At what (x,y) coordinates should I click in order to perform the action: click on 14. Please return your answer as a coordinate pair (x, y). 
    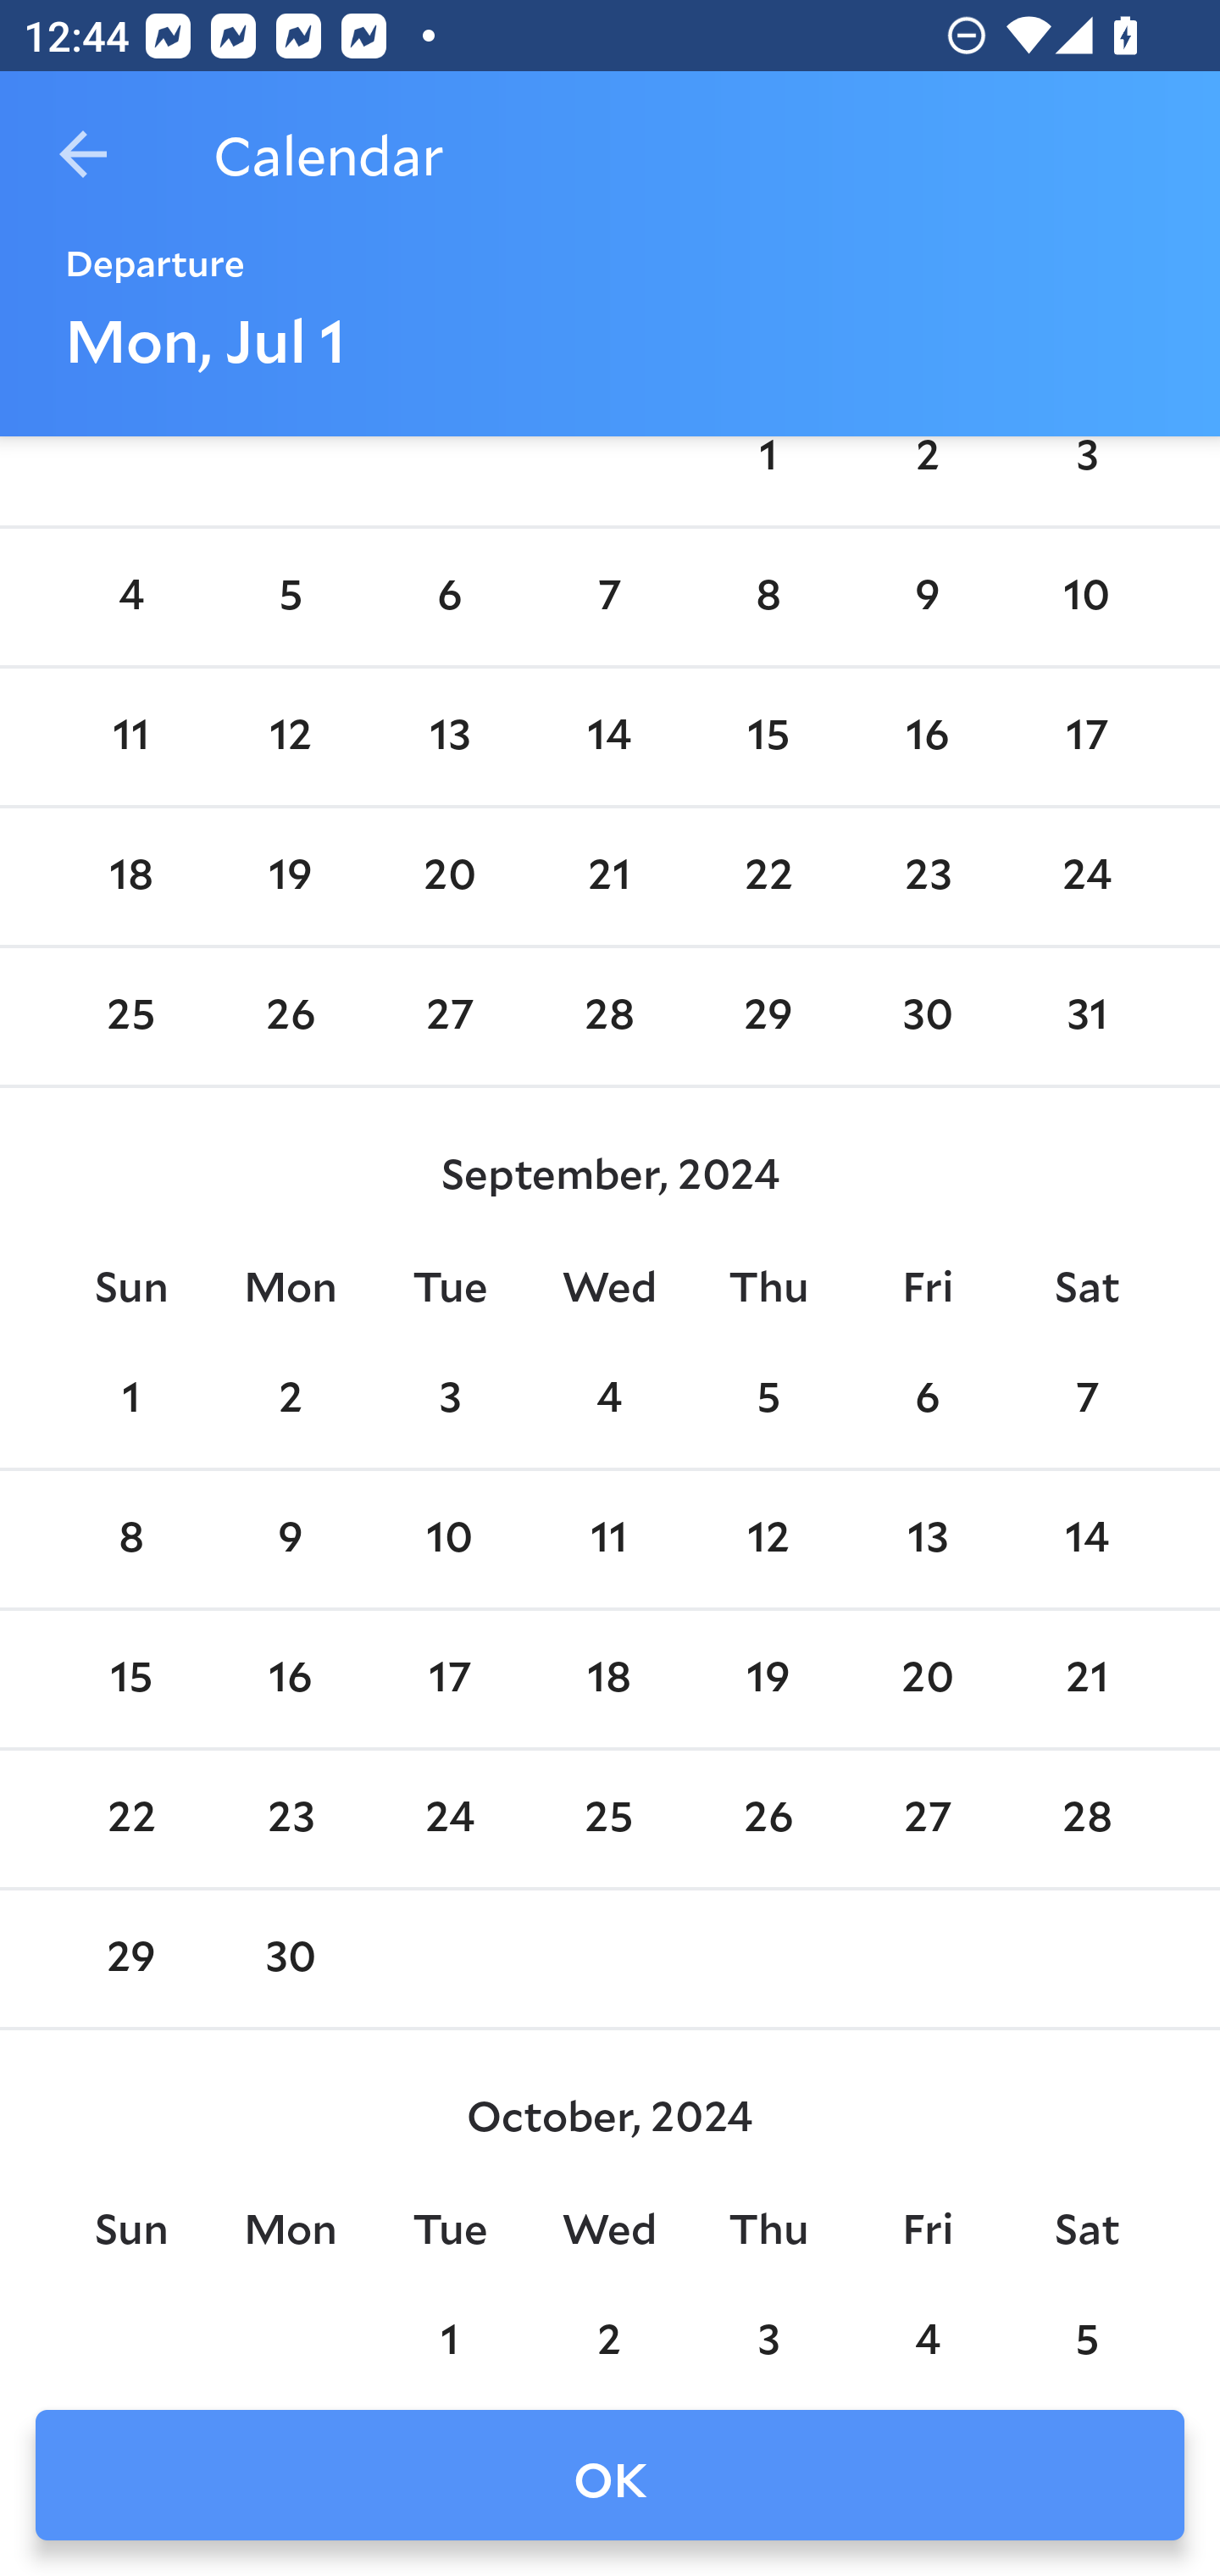
    Looking at the image, I should click on (609, 736).